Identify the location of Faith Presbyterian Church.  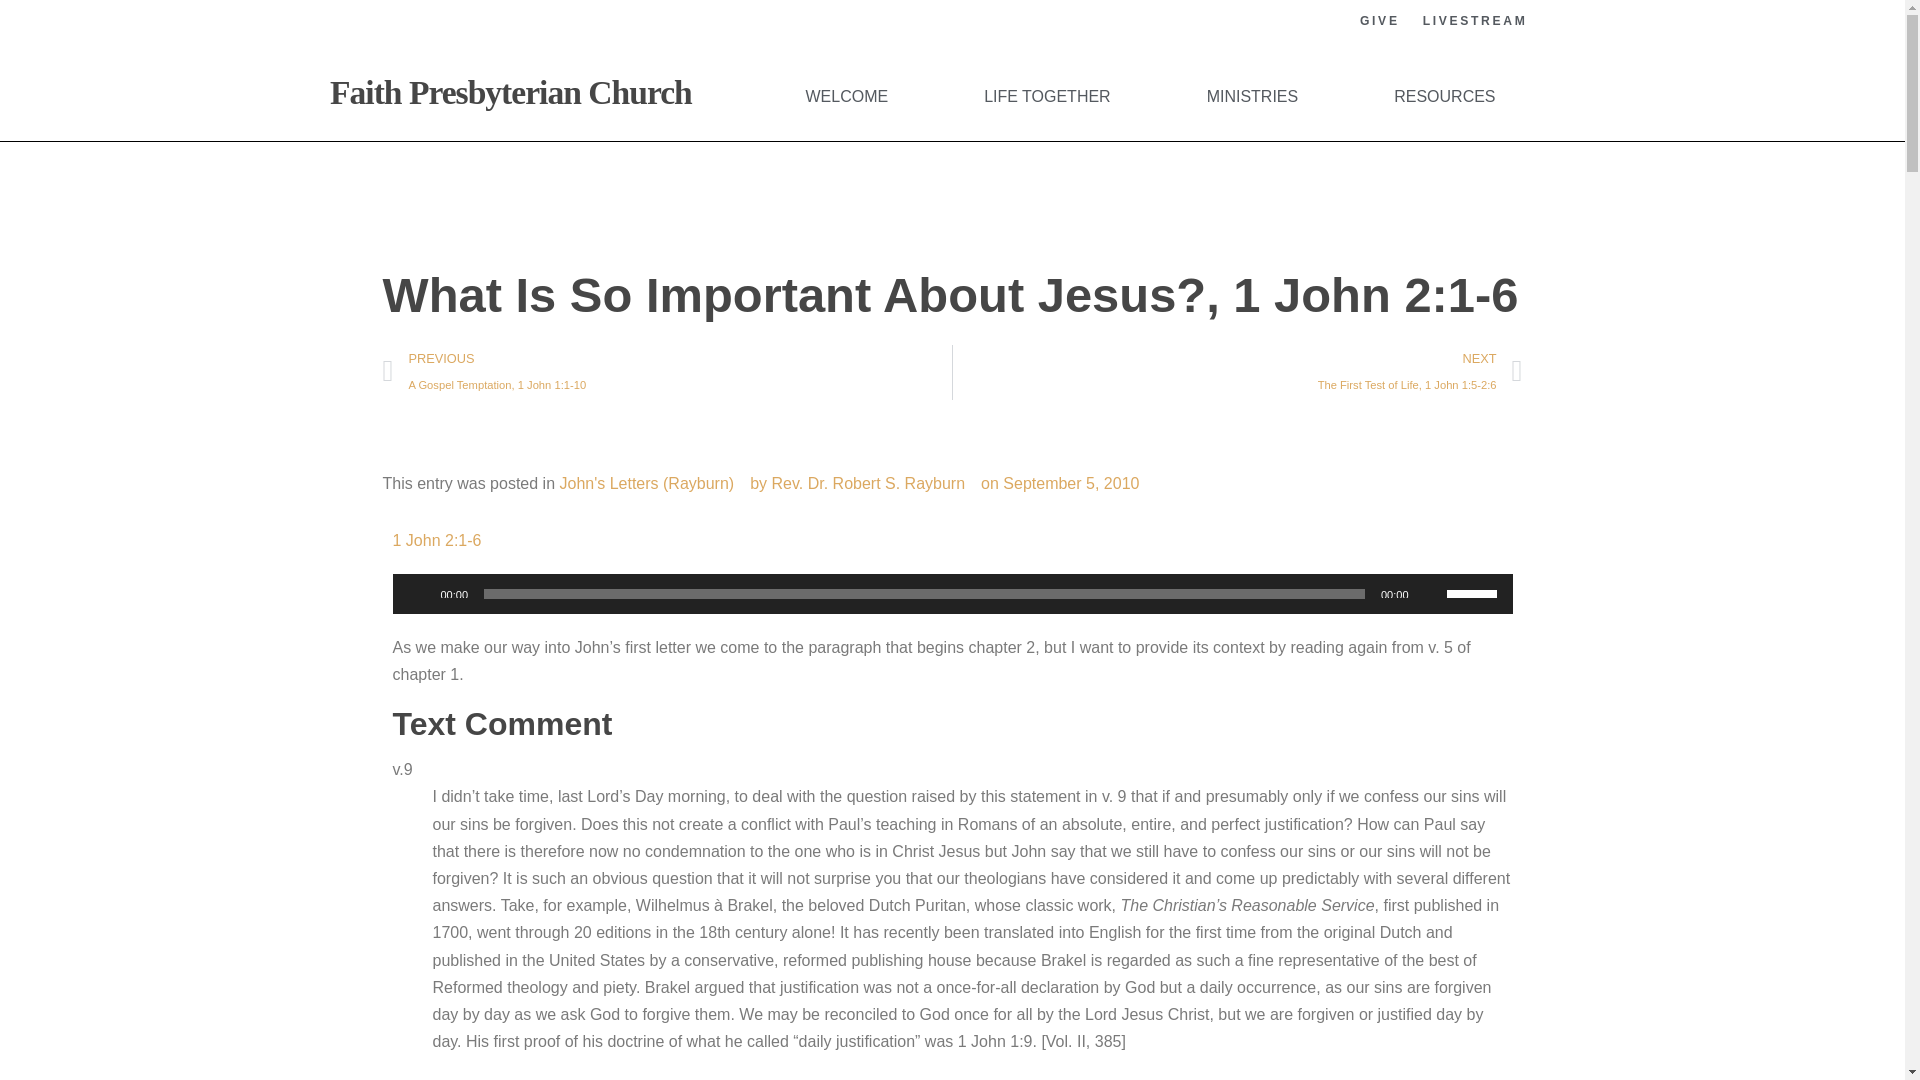
(510, 92).